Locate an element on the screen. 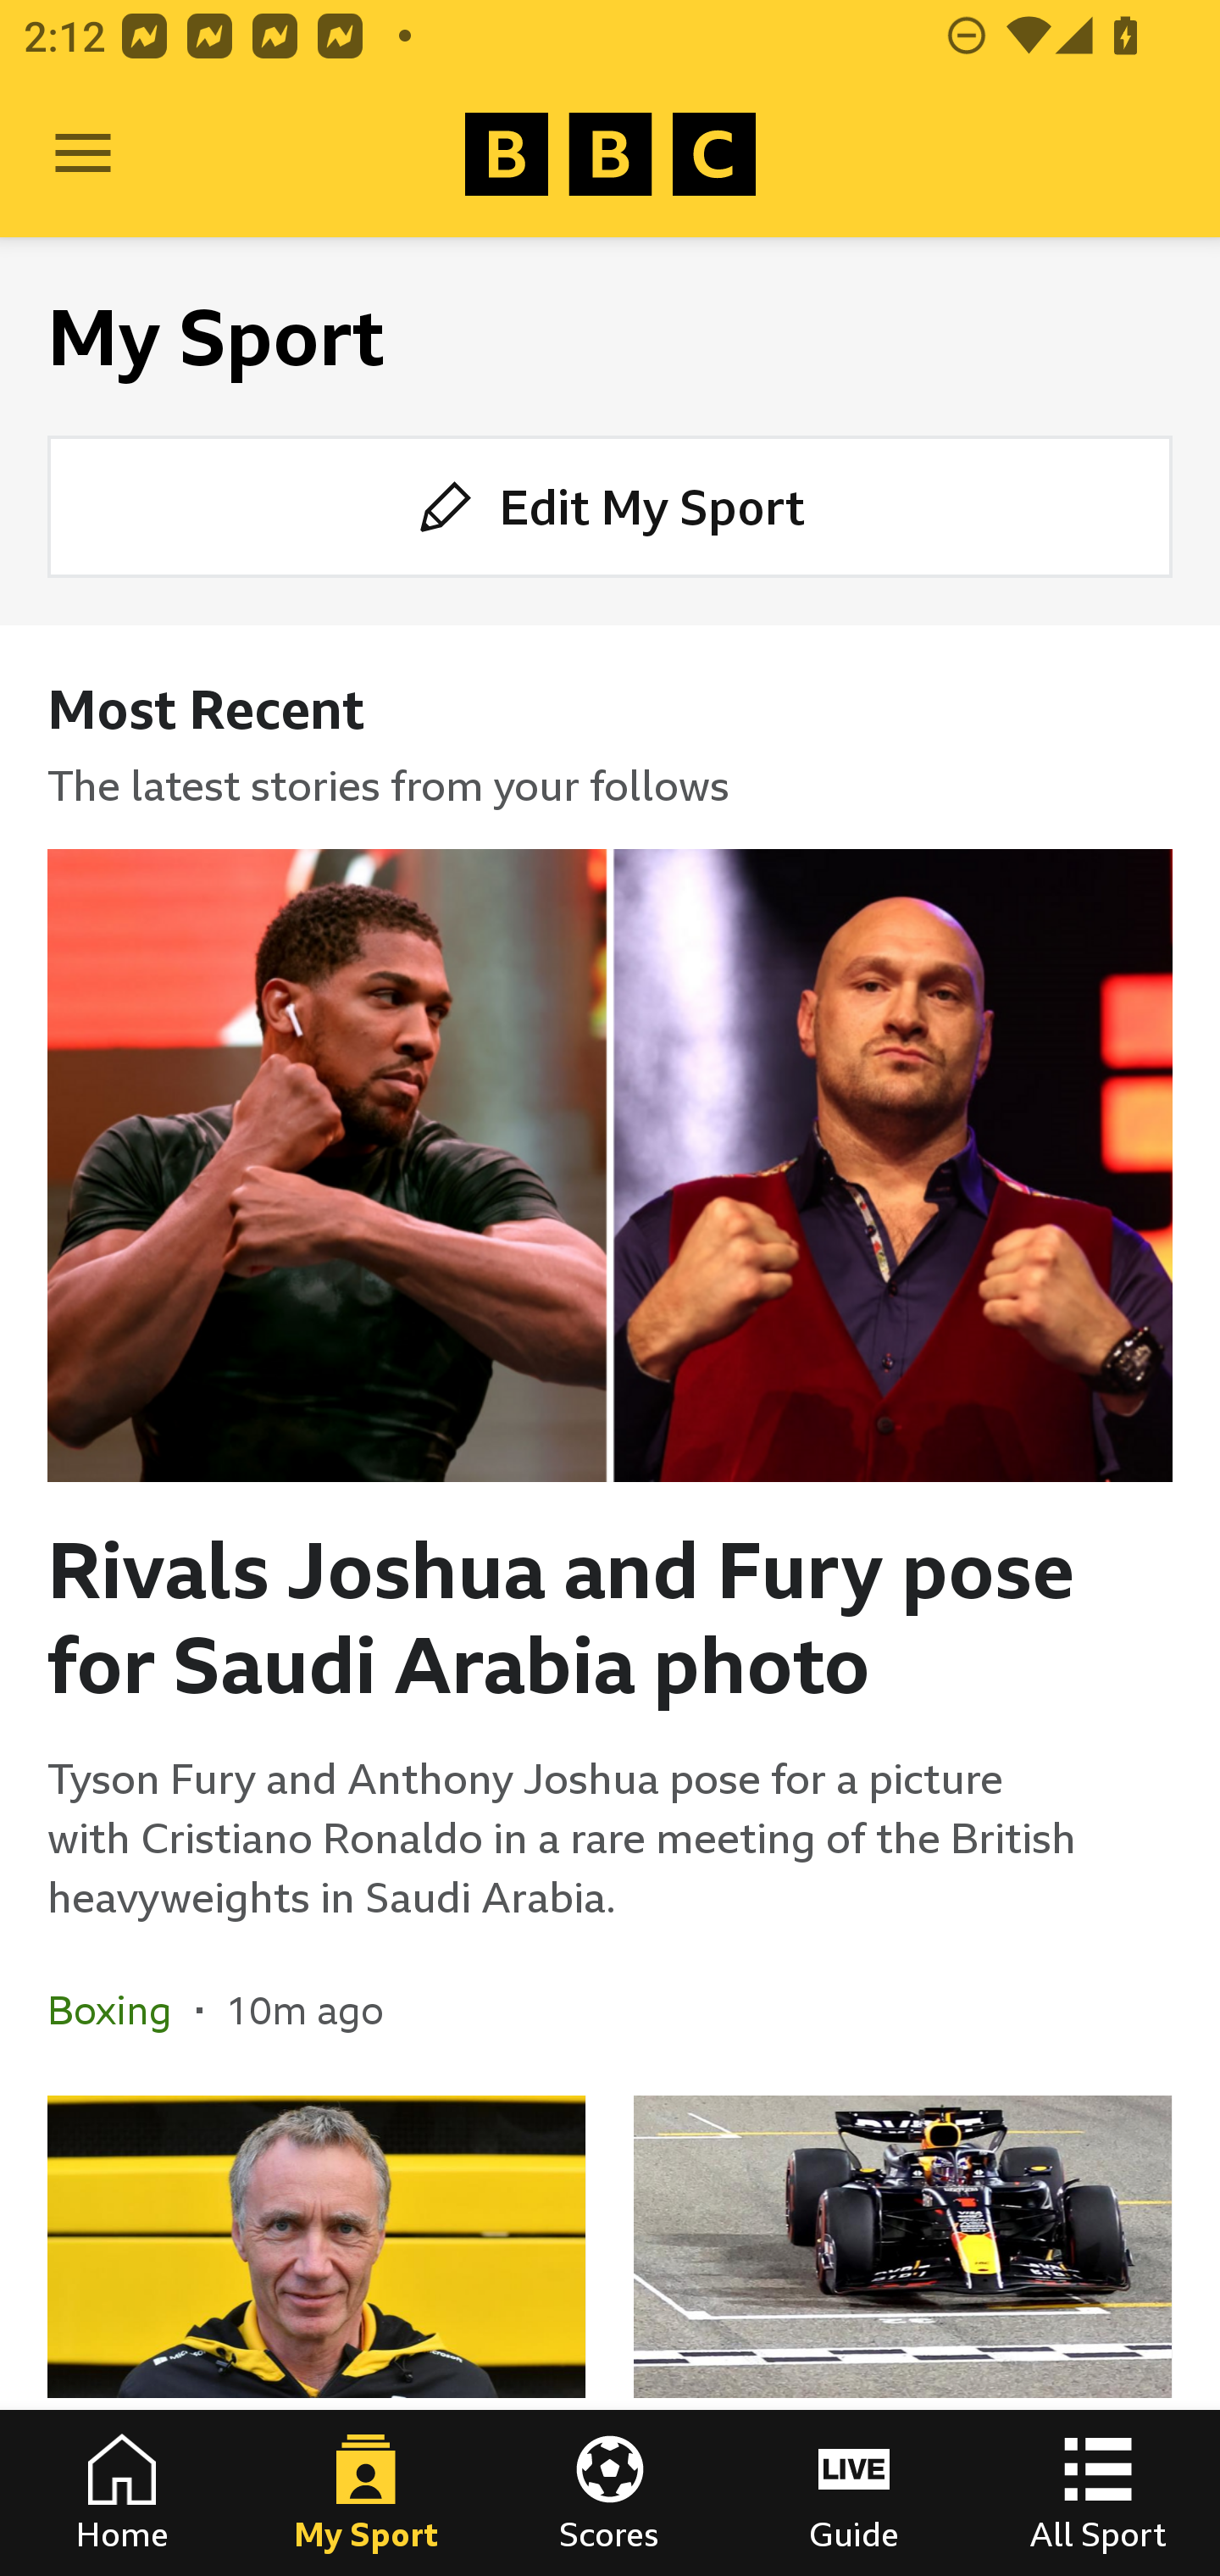  All Sport is located at coordinates (1098, 2493).